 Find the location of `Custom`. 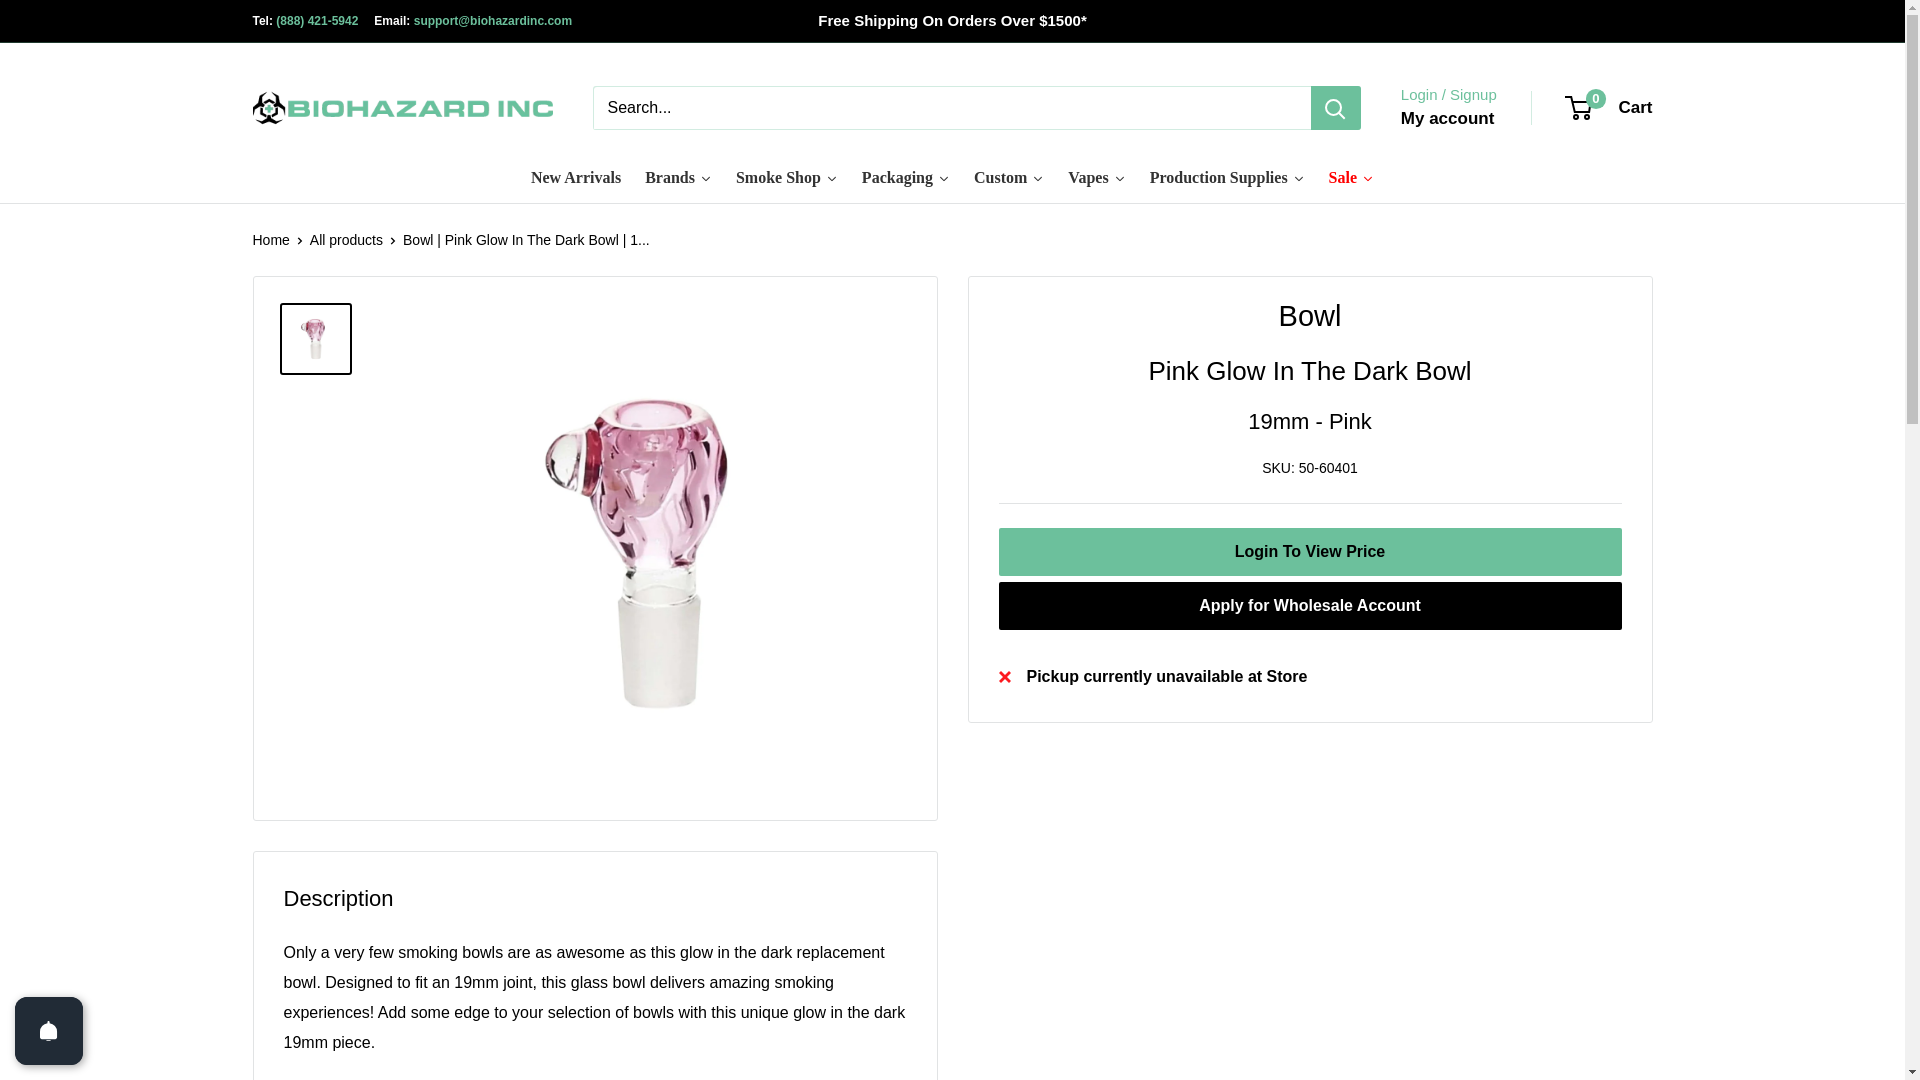

Custom is located at coordinates (1008, 178).